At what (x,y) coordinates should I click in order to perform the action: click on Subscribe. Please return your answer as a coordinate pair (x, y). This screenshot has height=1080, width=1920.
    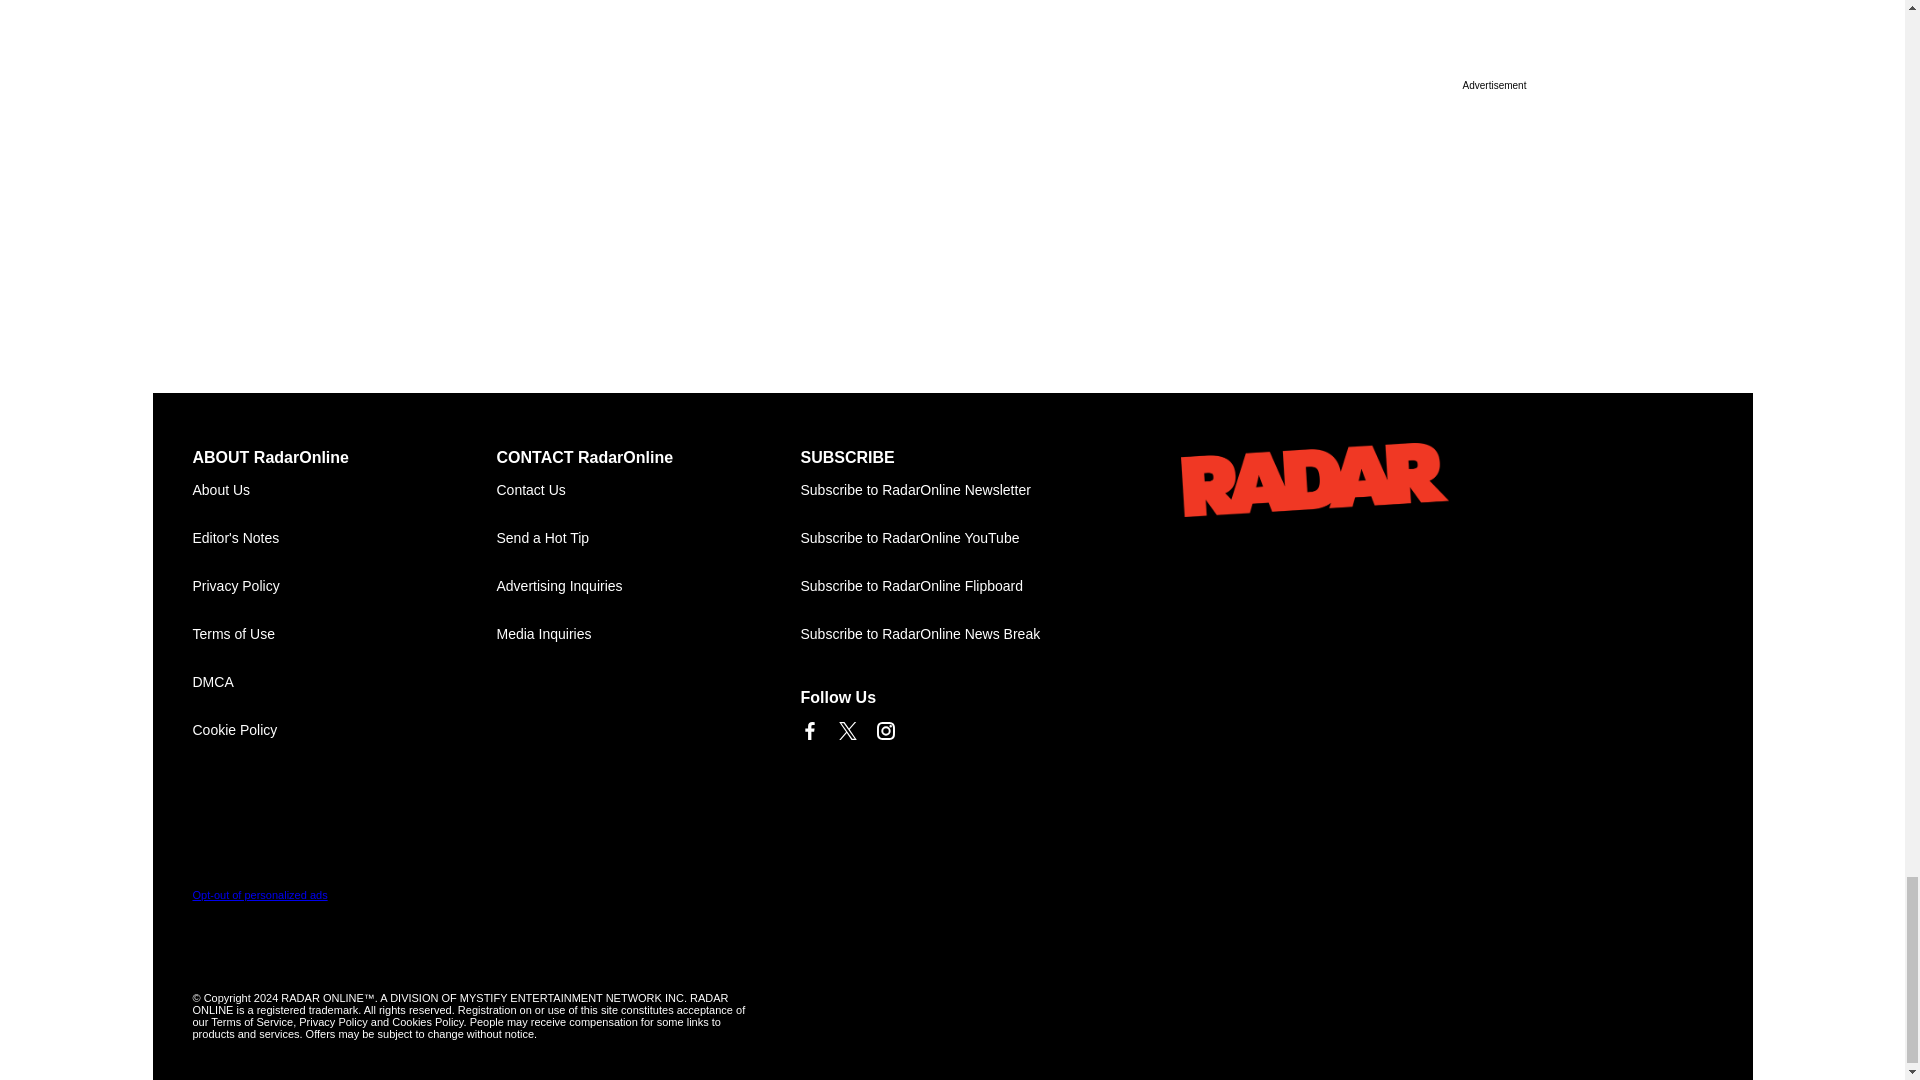
    Looking at the image, I should click on (952, 490).